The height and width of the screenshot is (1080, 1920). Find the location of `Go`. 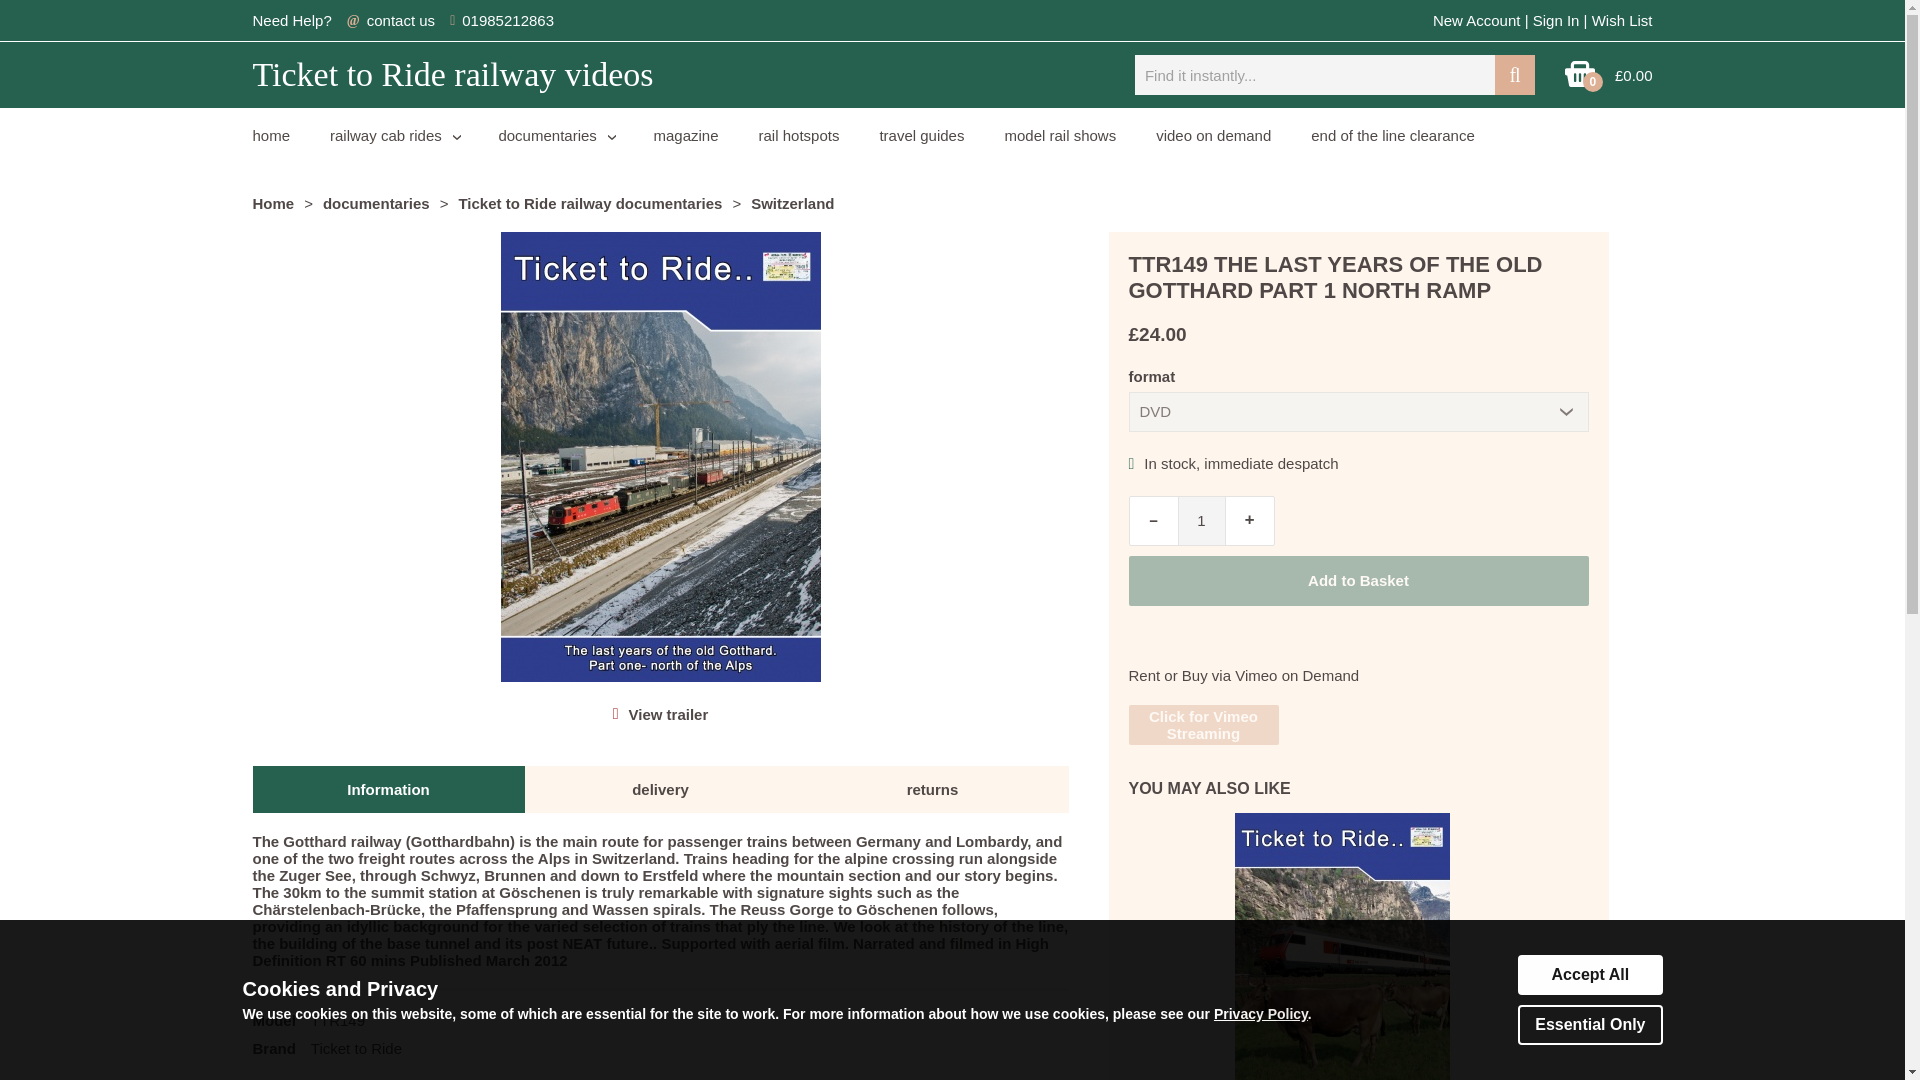

Go is located at coordinates (1514, 75).